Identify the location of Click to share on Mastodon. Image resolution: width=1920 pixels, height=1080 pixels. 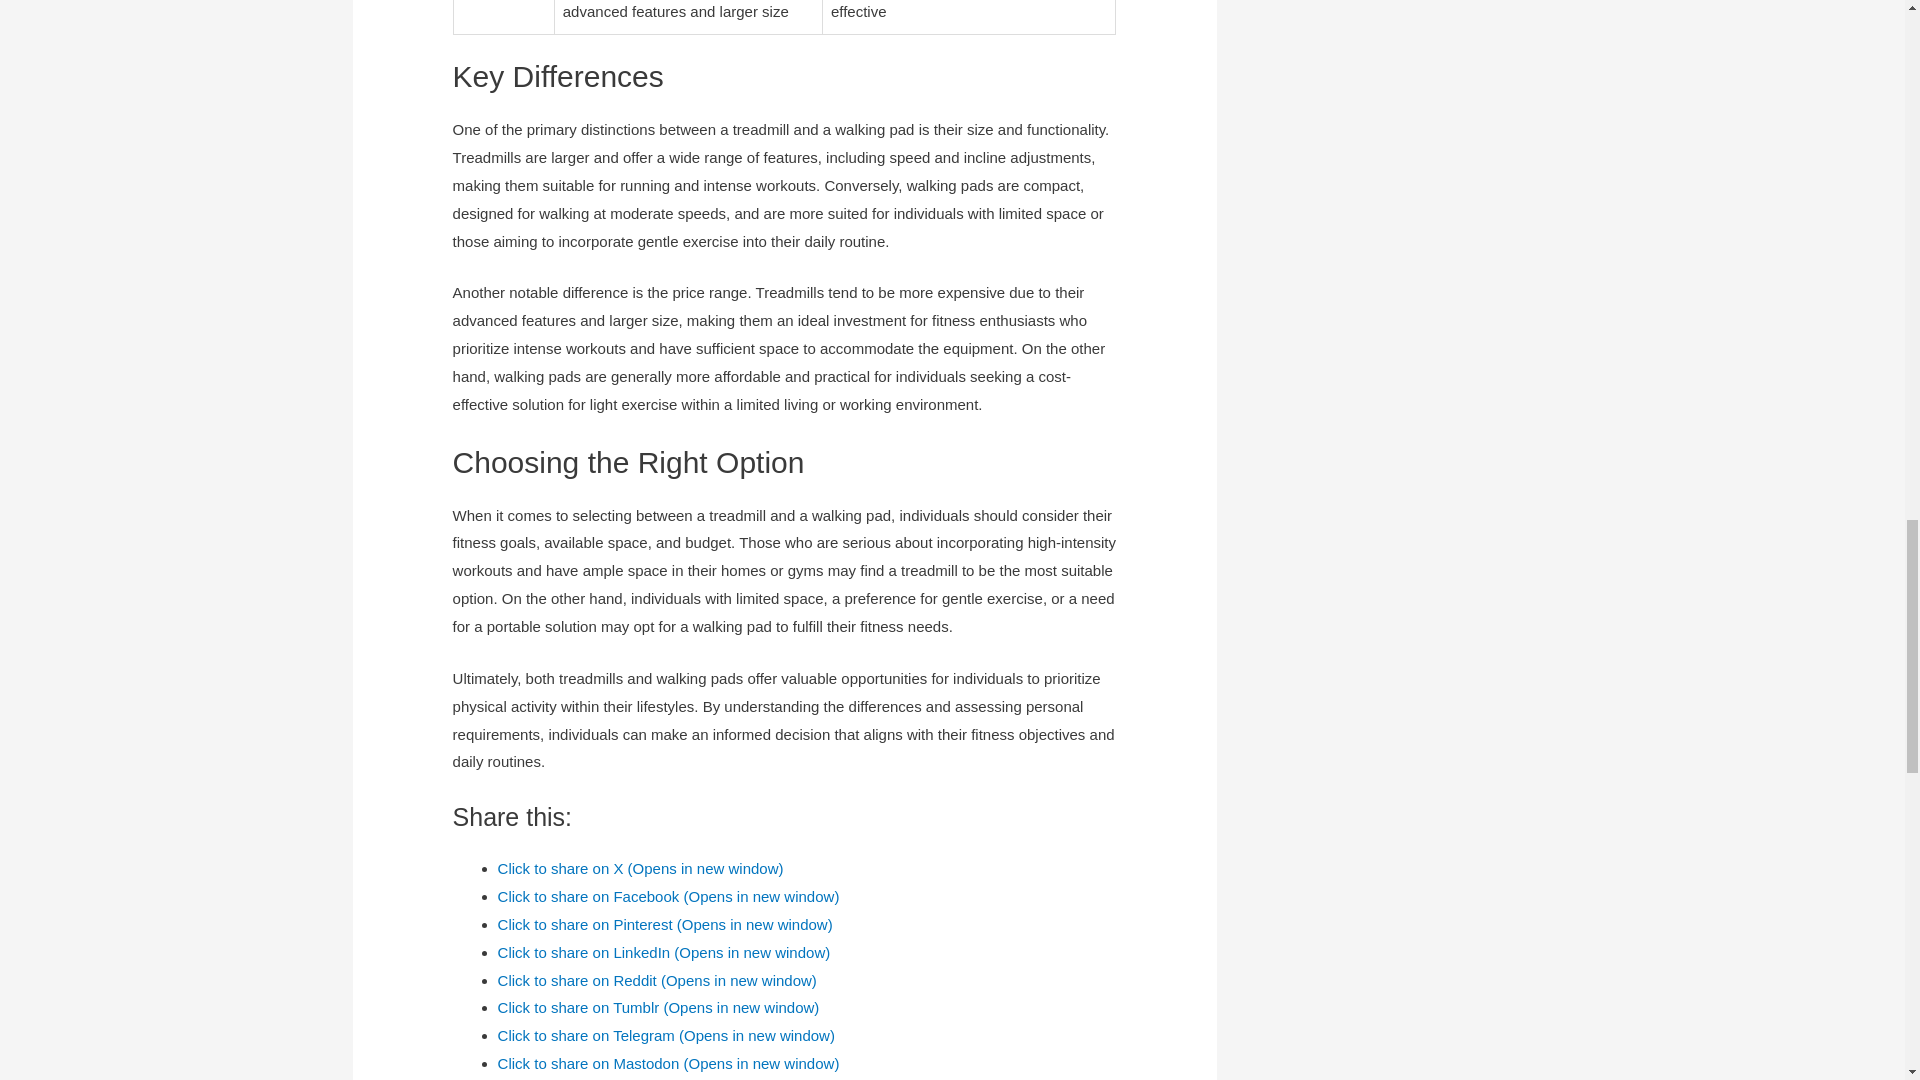
(668, 1064).